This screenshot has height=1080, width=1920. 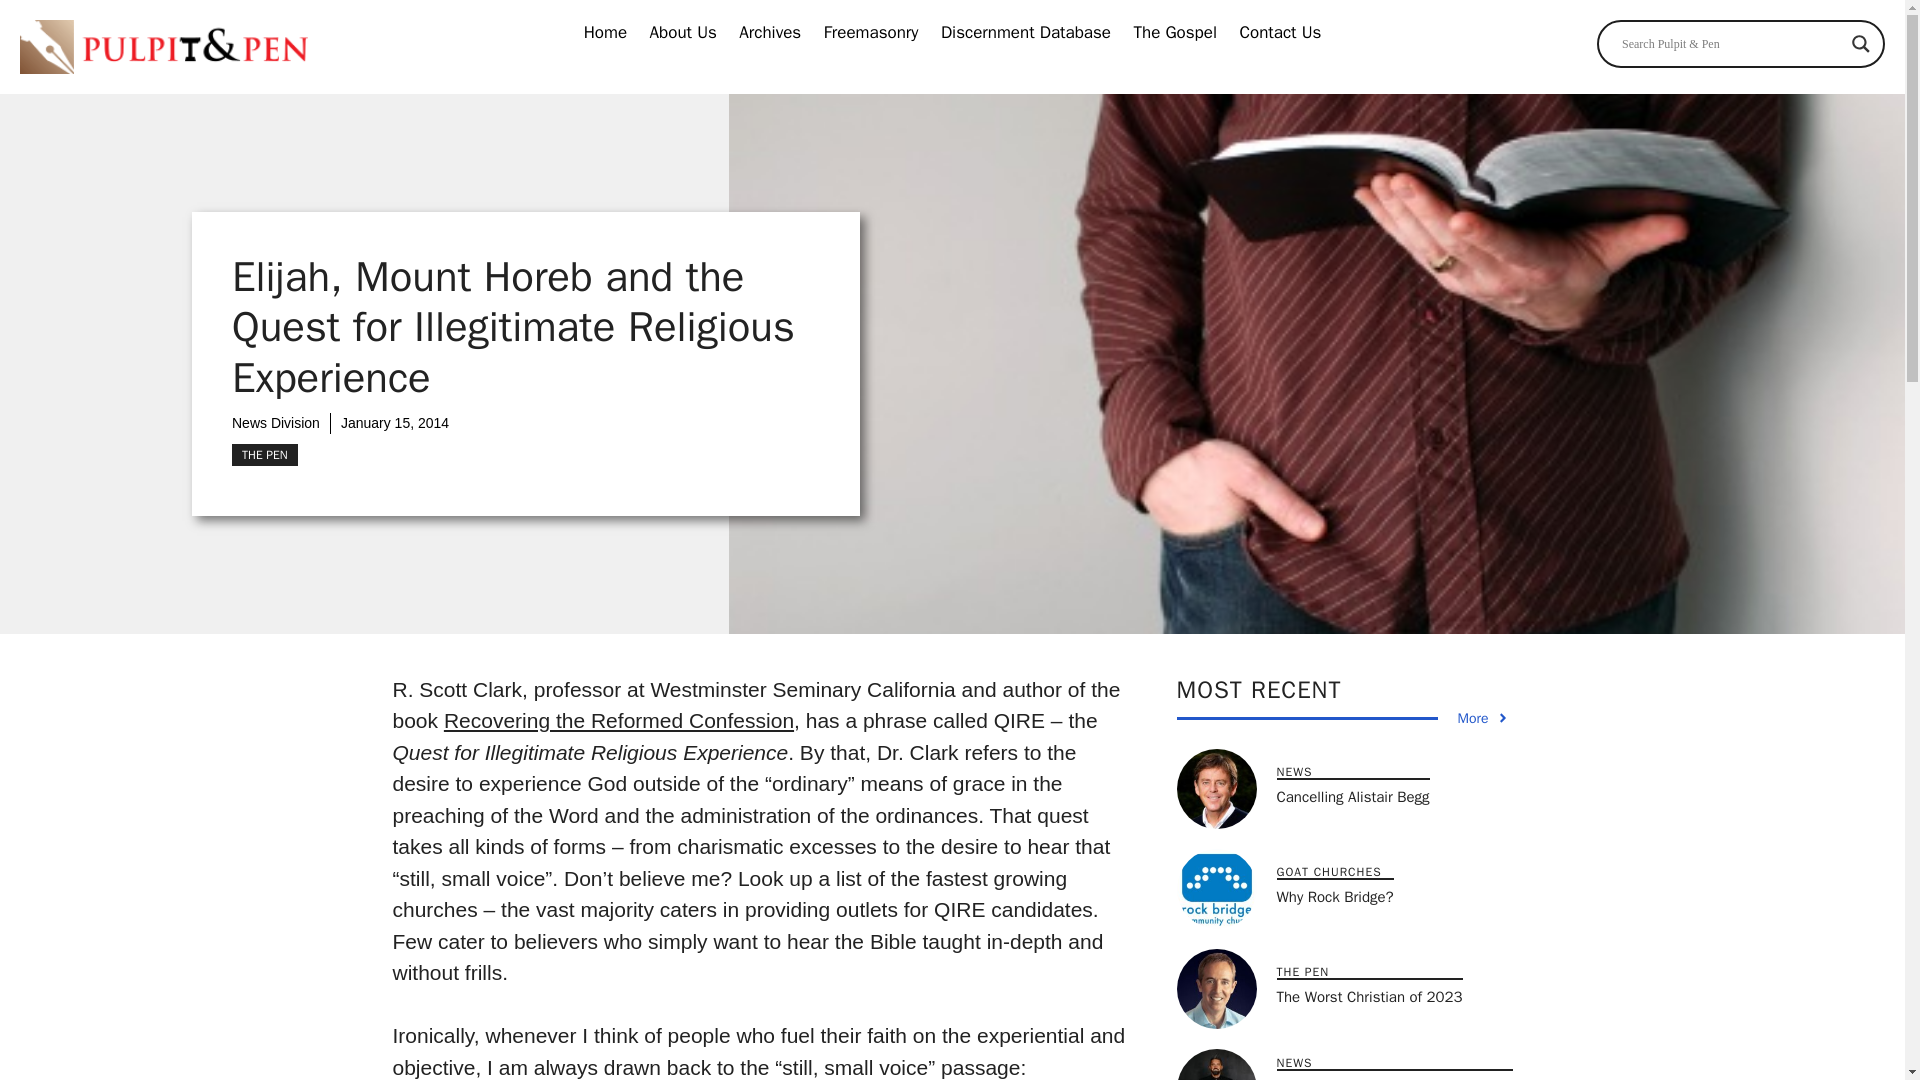 What do you see at coordinates (264, 454) in the screenshot?
I see `THE PEN` at bounding box center [264, 454].